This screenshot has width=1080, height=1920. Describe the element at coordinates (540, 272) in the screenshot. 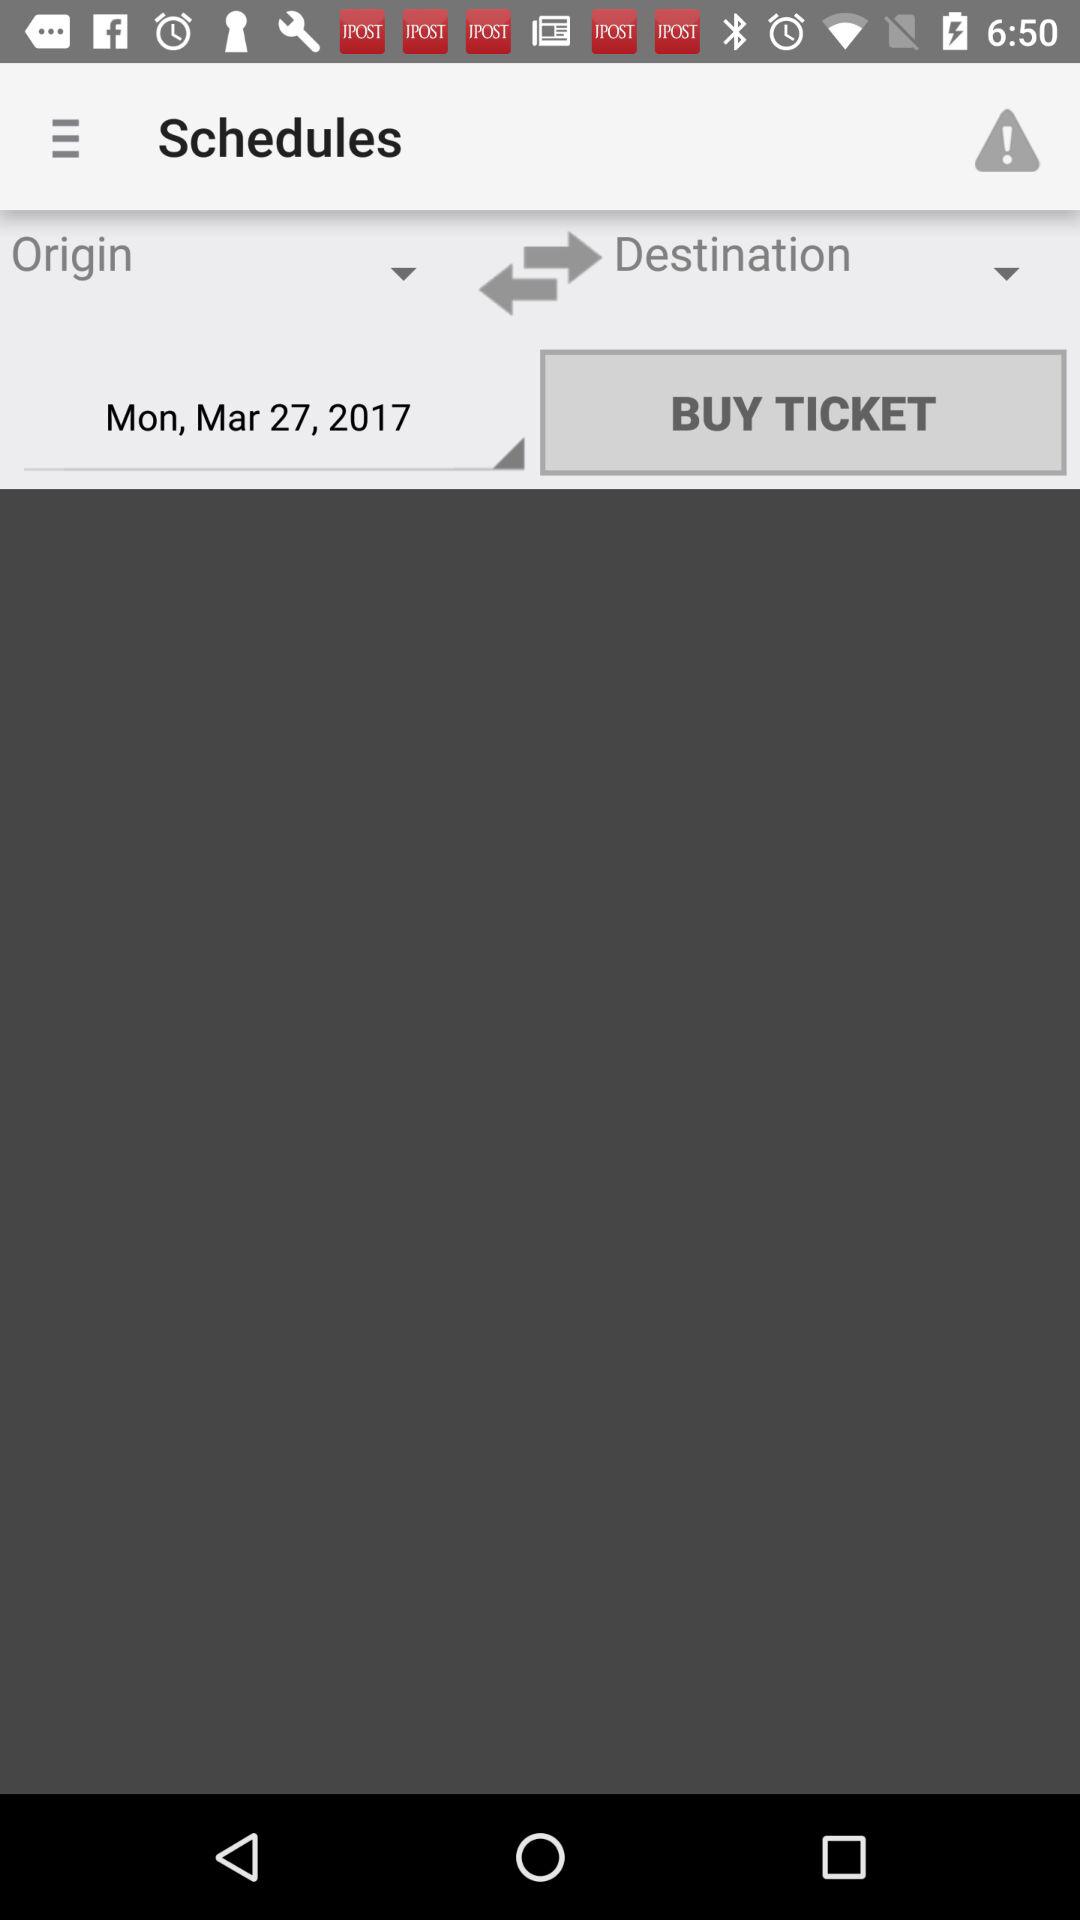

I see `open icon to the left of the destination item` at that location.